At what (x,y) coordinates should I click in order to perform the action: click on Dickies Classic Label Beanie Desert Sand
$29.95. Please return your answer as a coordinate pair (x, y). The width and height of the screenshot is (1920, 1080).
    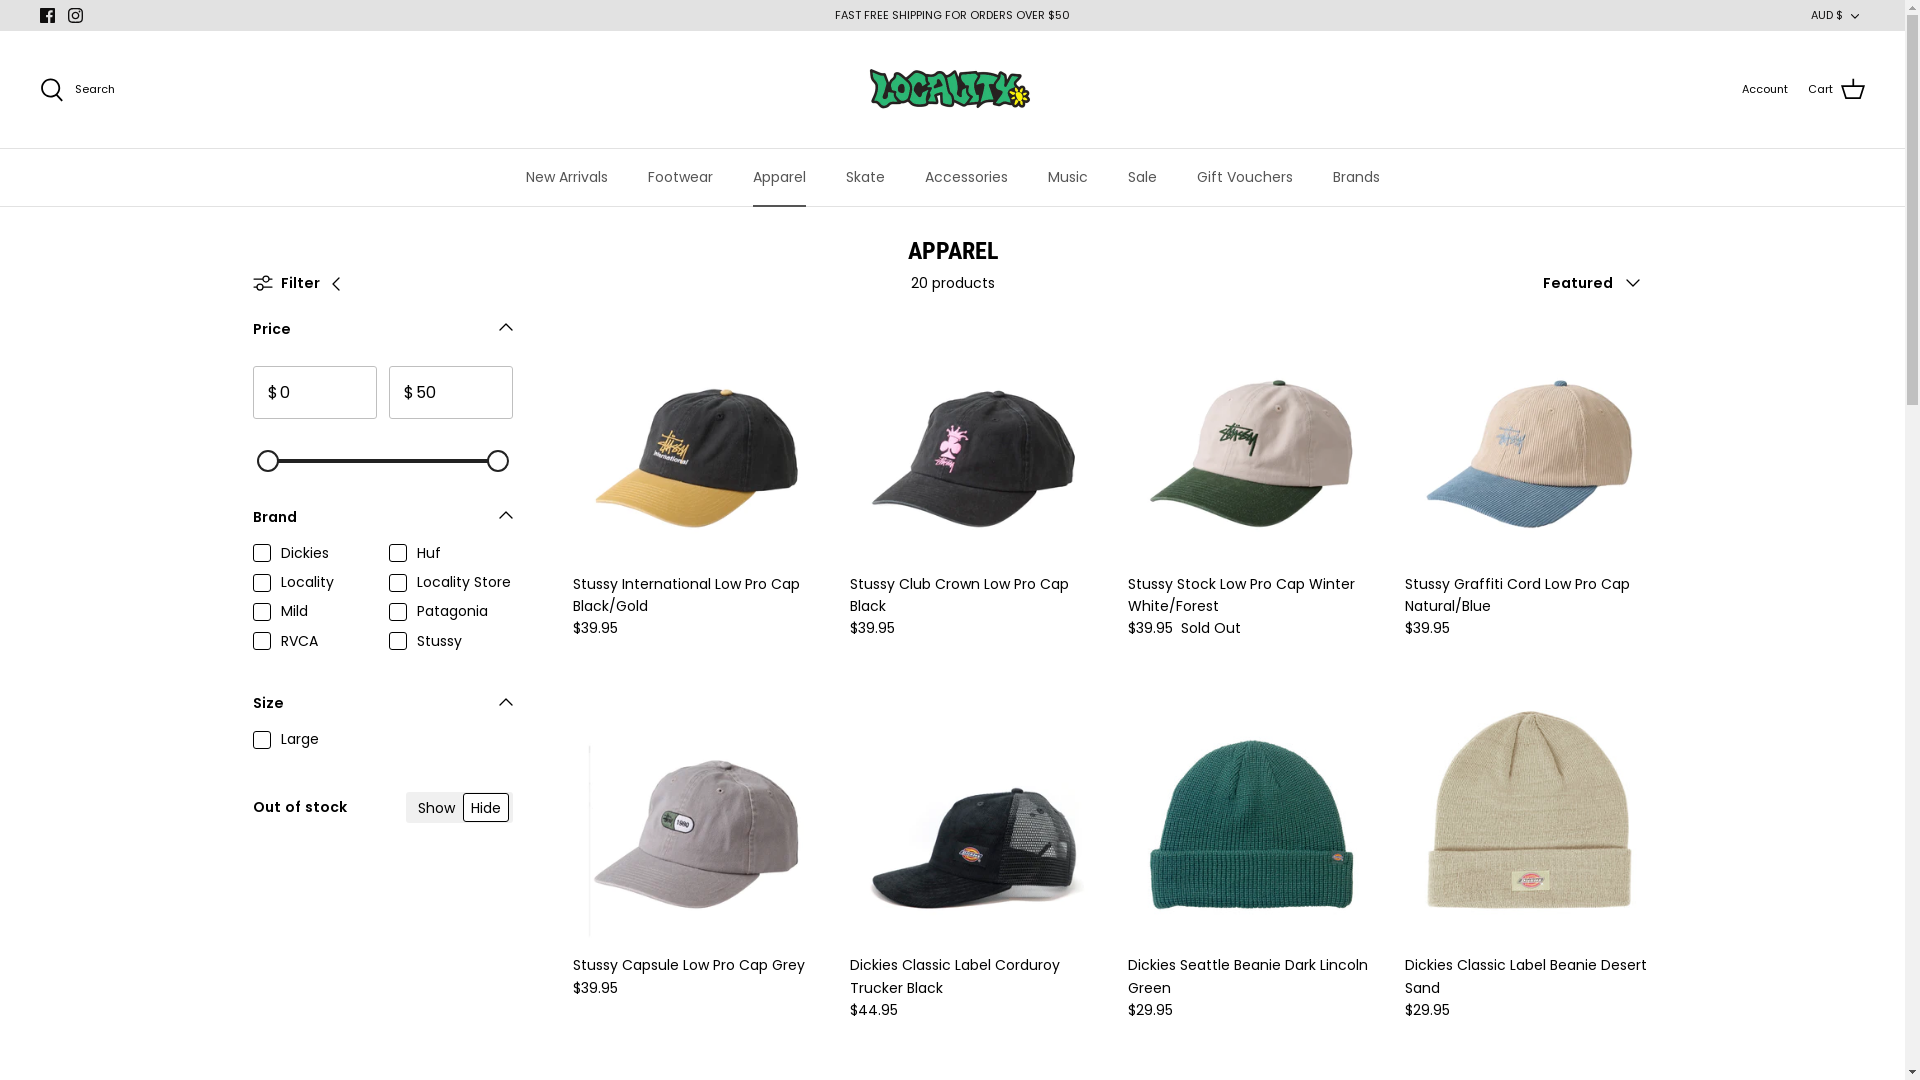
    Looking at the image, I should click on (1529, 988).